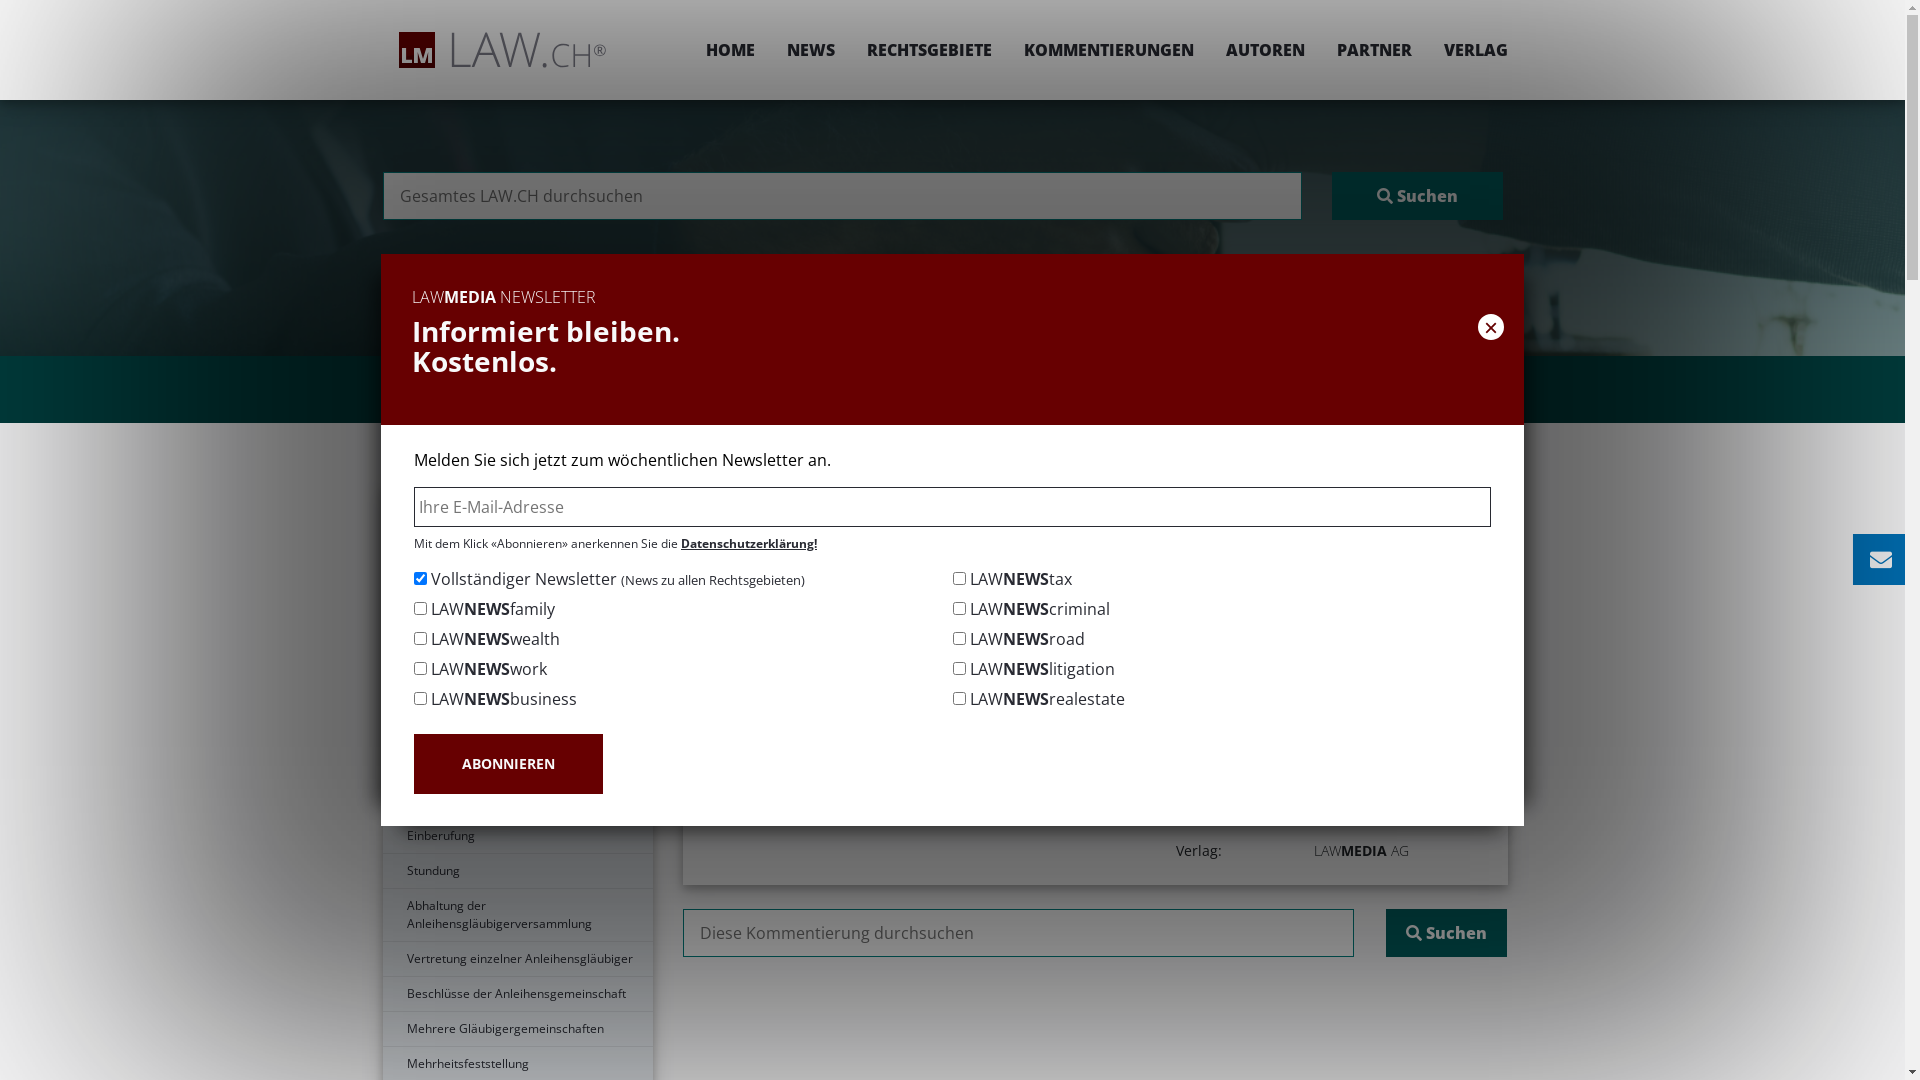 This screenshot has width=1920, height=1080. I want to click on KOMMENTIERUNGEN, so click(1109, 50).